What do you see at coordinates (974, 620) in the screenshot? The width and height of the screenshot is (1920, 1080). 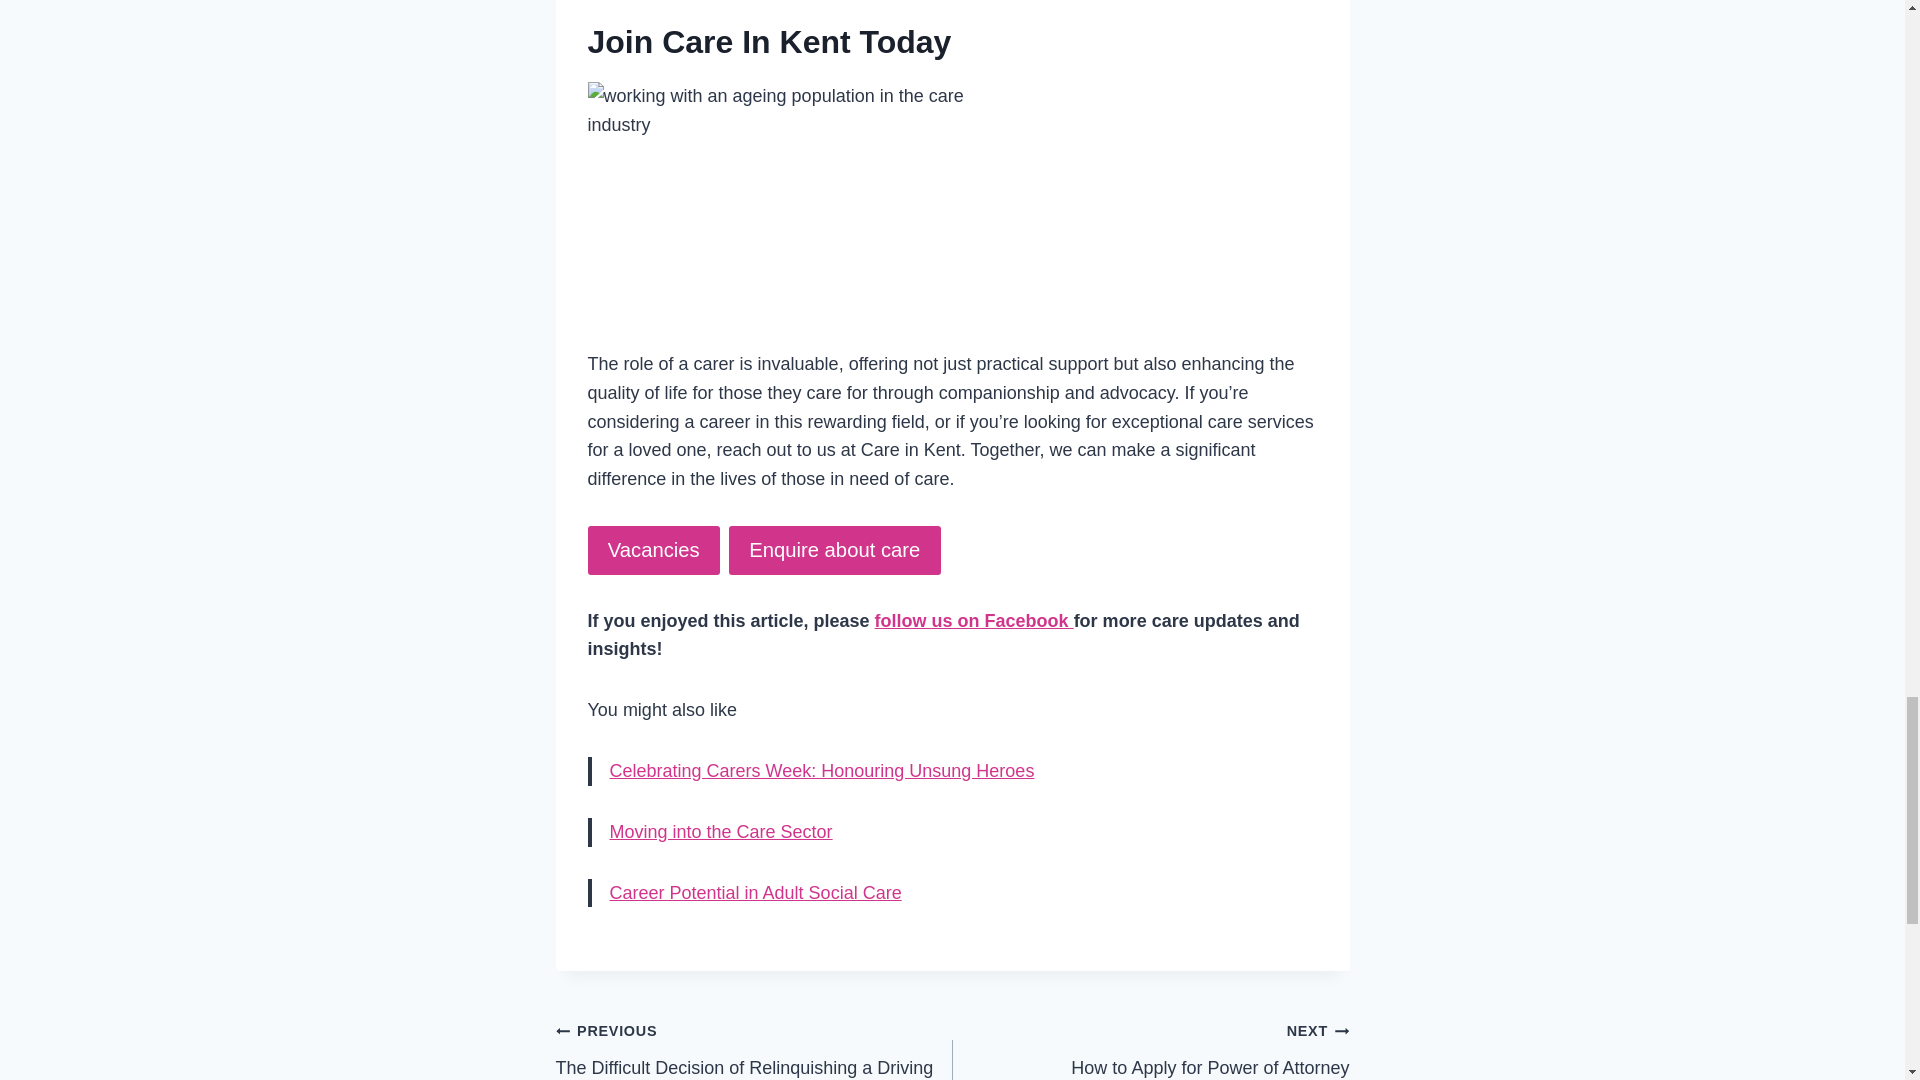 I see `follow us on Facebook ` at bounding box center [974, 620].